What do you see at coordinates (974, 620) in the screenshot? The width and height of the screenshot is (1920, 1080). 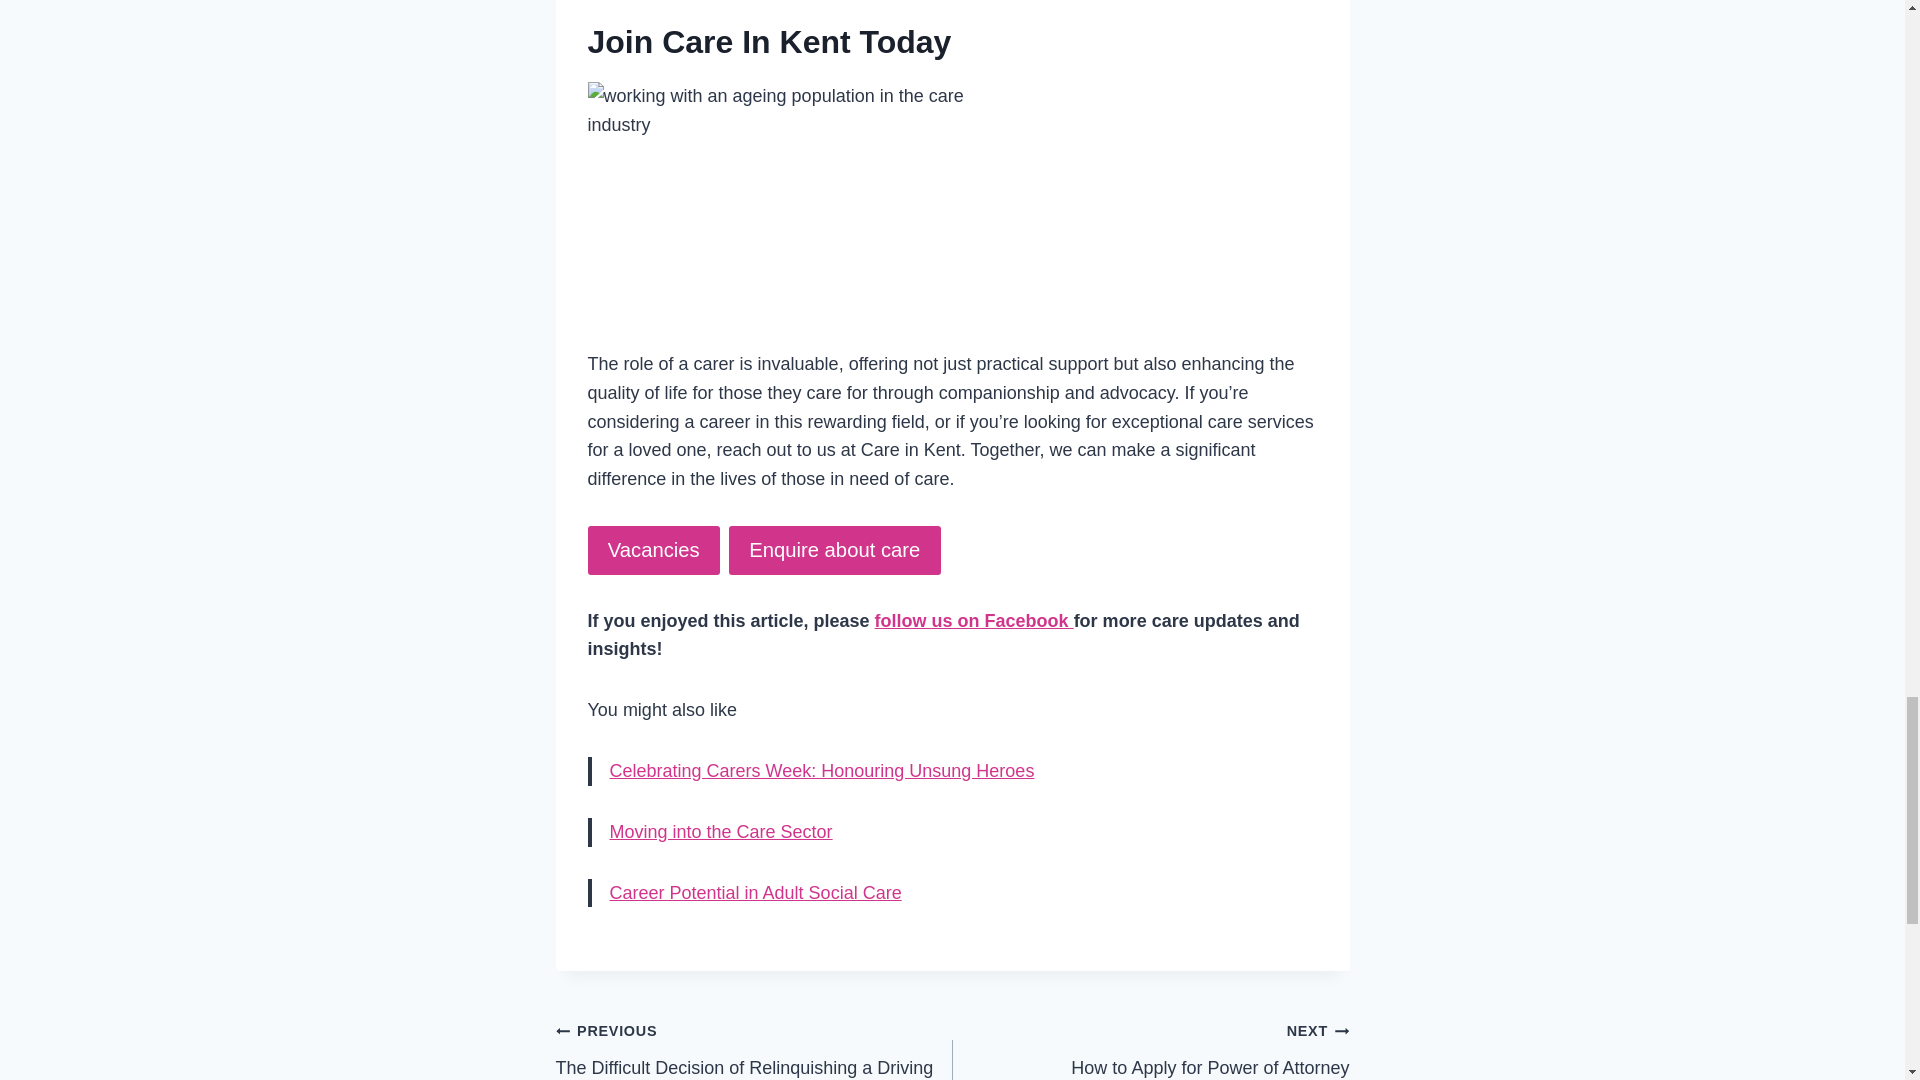 I see `follow us on Facebook ` at bounding box center [974, 620].